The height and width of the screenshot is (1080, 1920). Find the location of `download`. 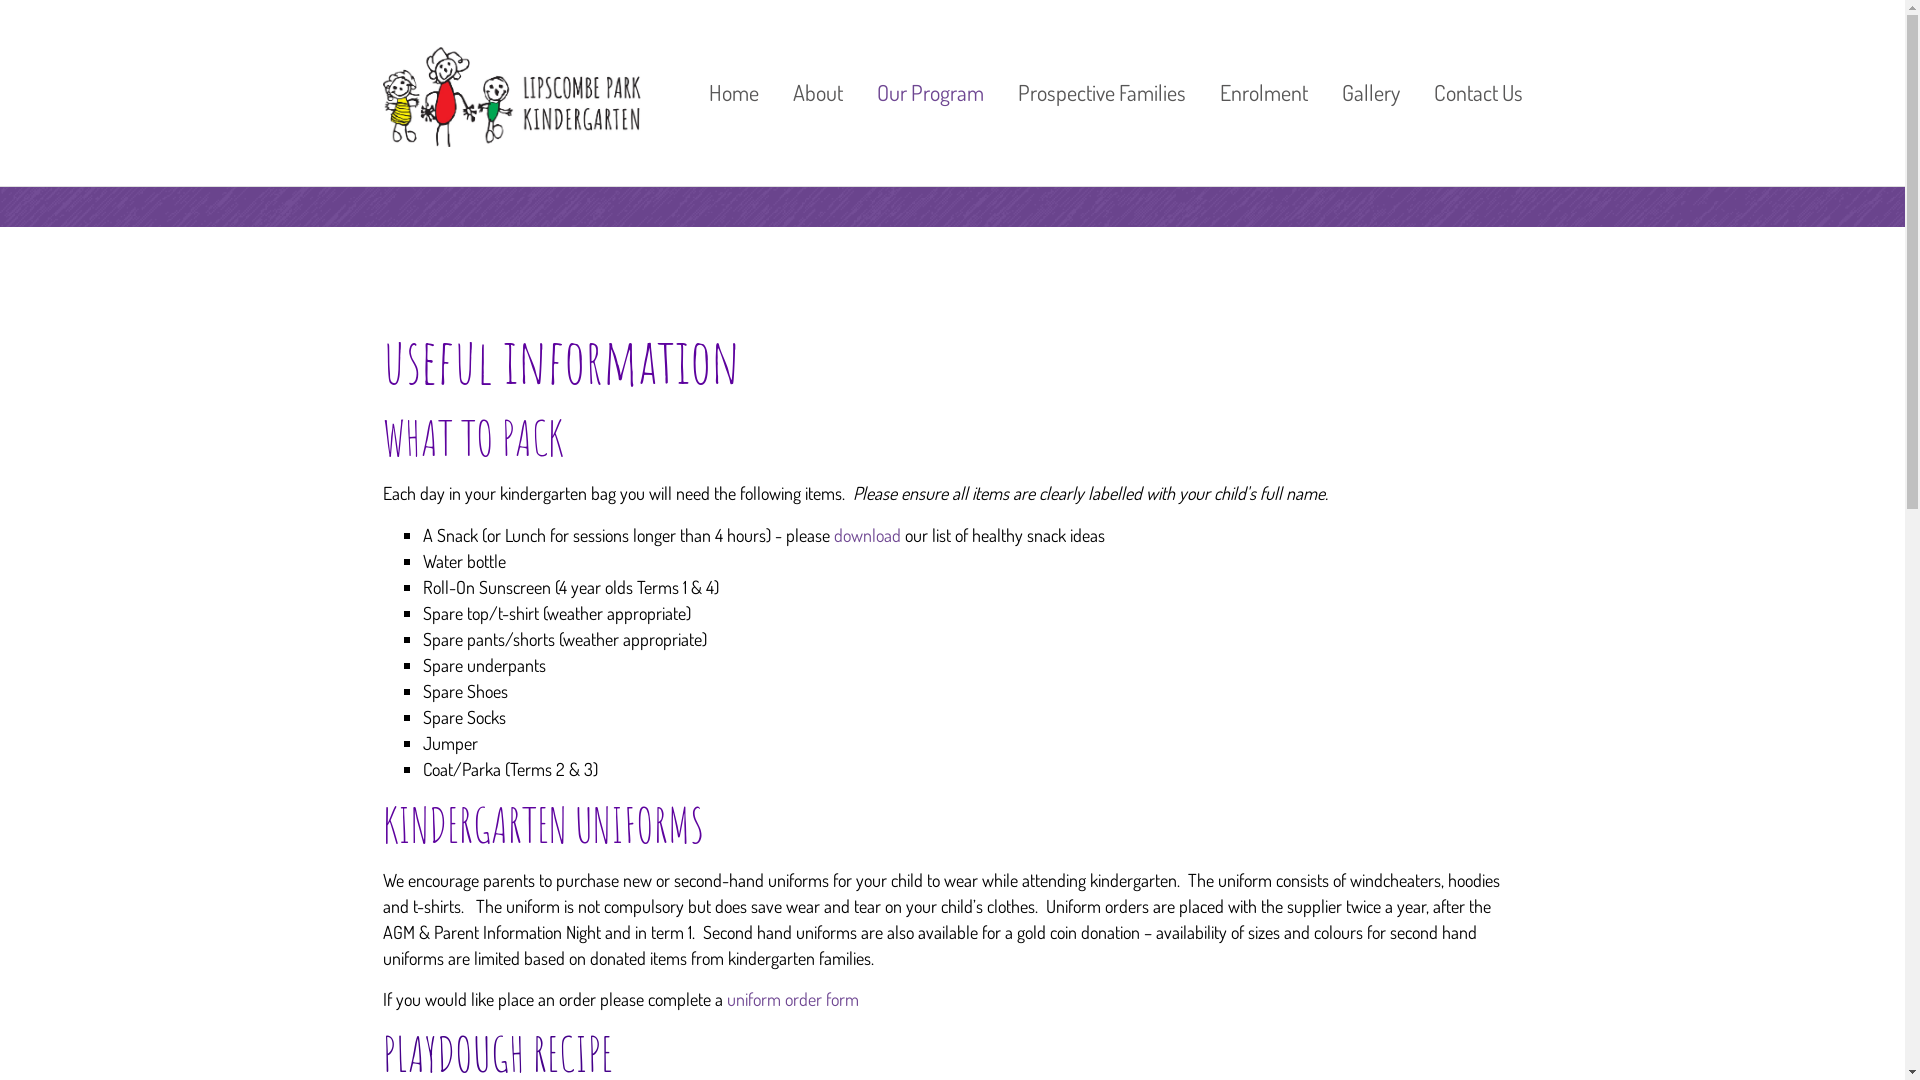

download is located at coordinates (870, 535).